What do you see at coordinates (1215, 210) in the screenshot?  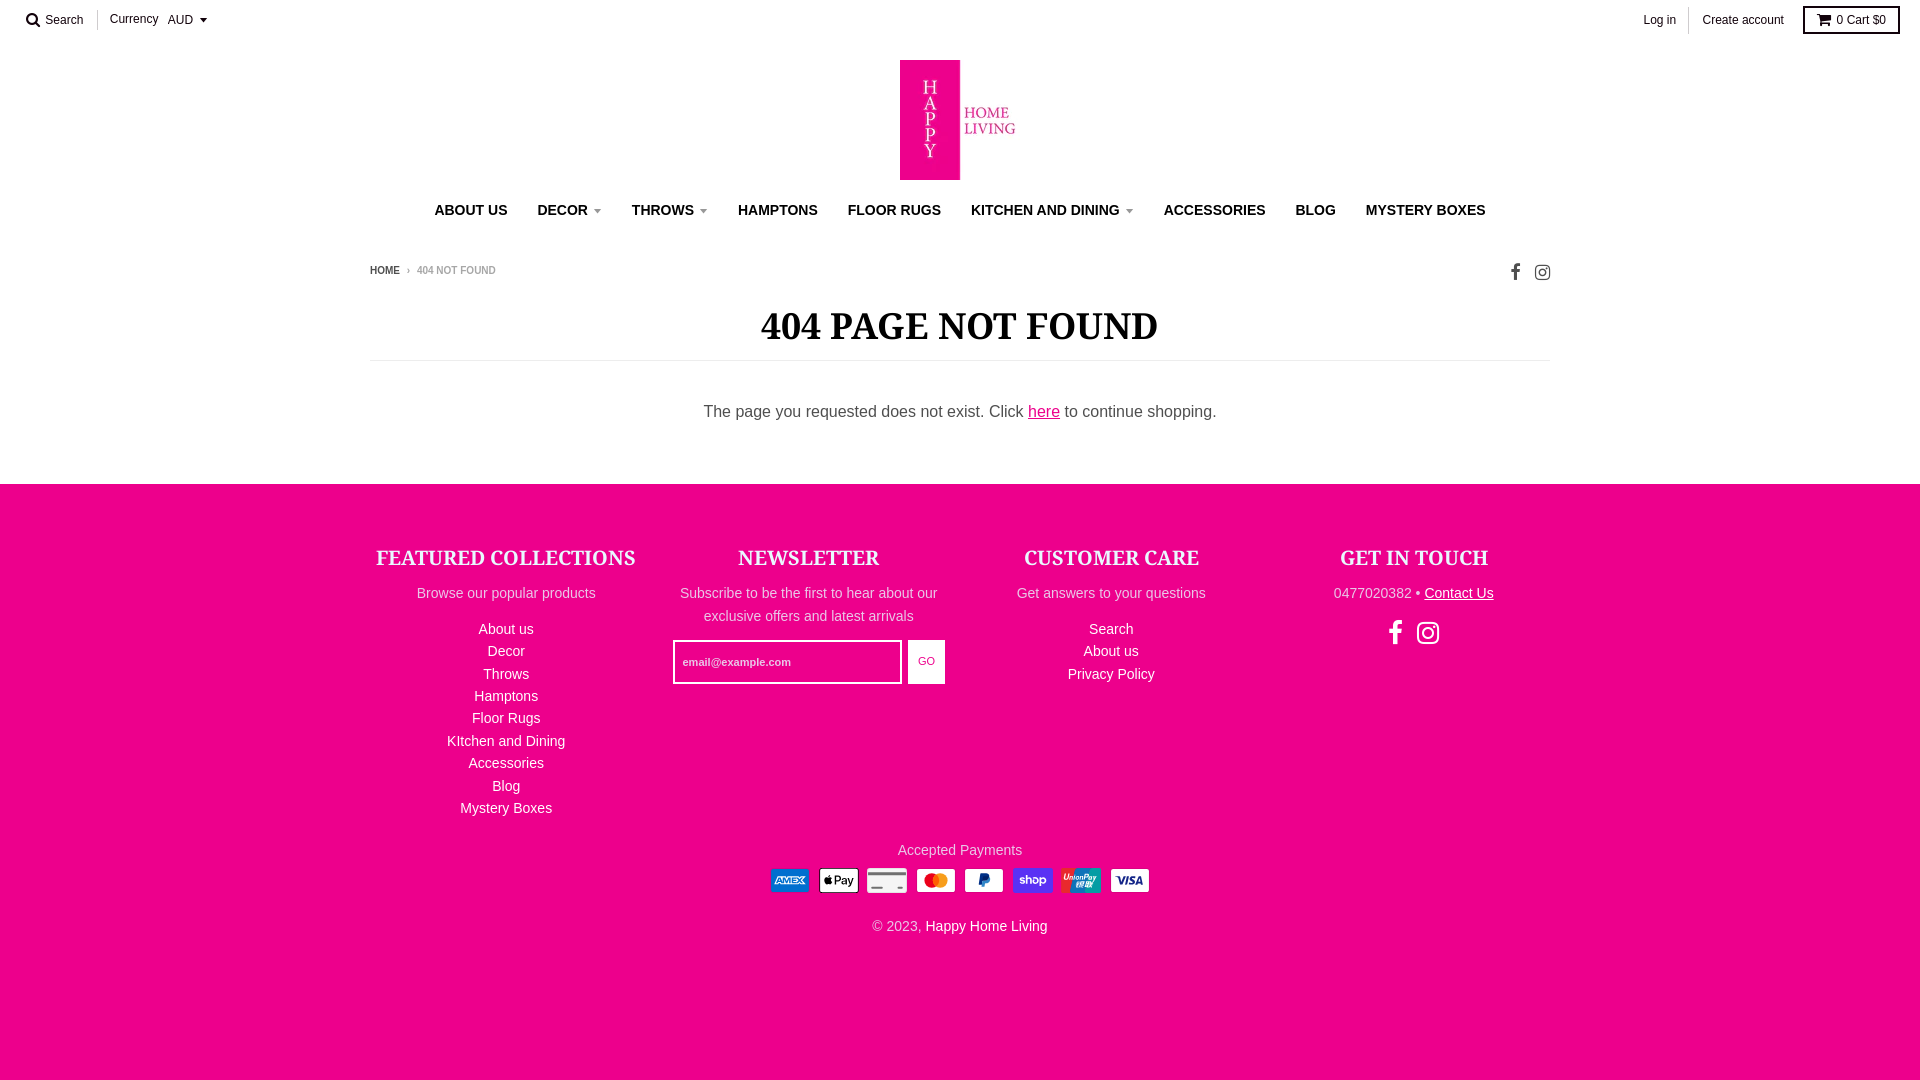 I see `ACCESSORIES` at bounding box center [1215, 210].